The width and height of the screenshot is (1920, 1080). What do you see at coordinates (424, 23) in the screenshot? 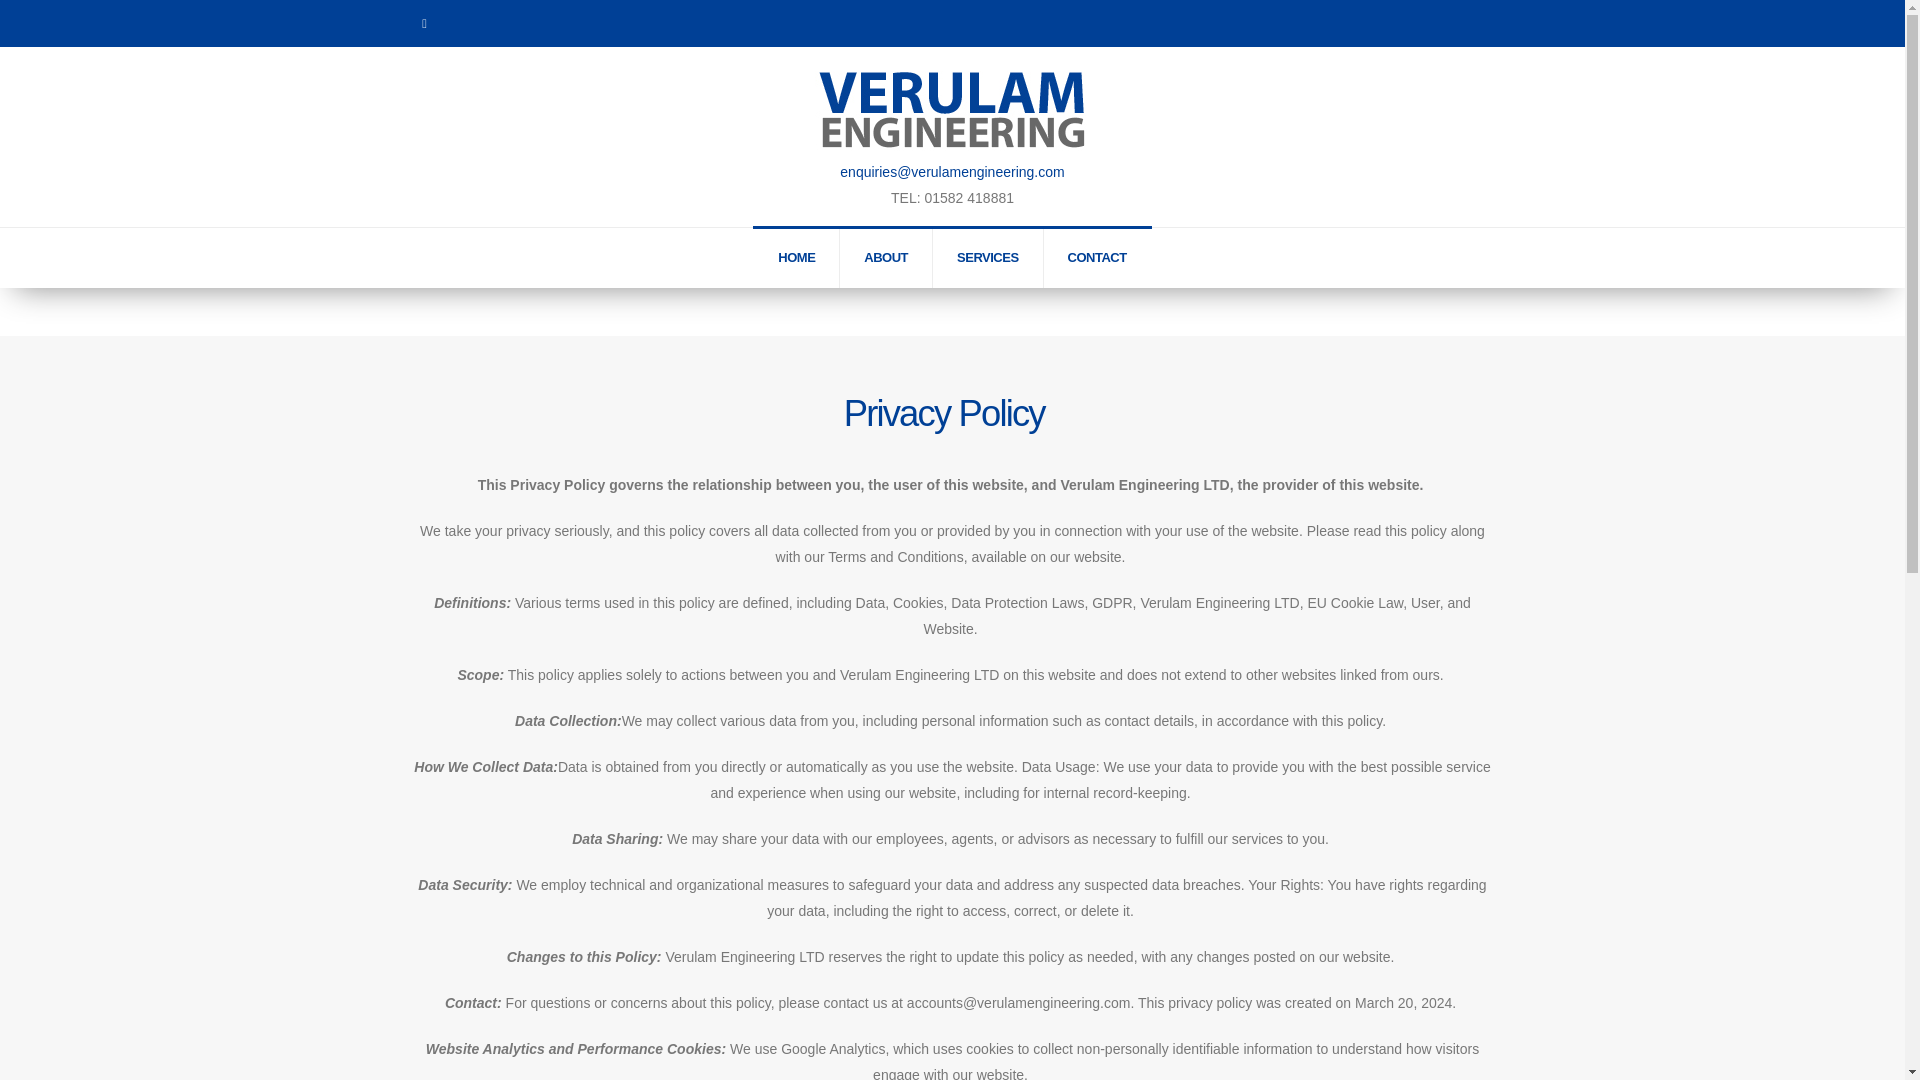
I see `Linkedin` at bounding box center [424, 23].